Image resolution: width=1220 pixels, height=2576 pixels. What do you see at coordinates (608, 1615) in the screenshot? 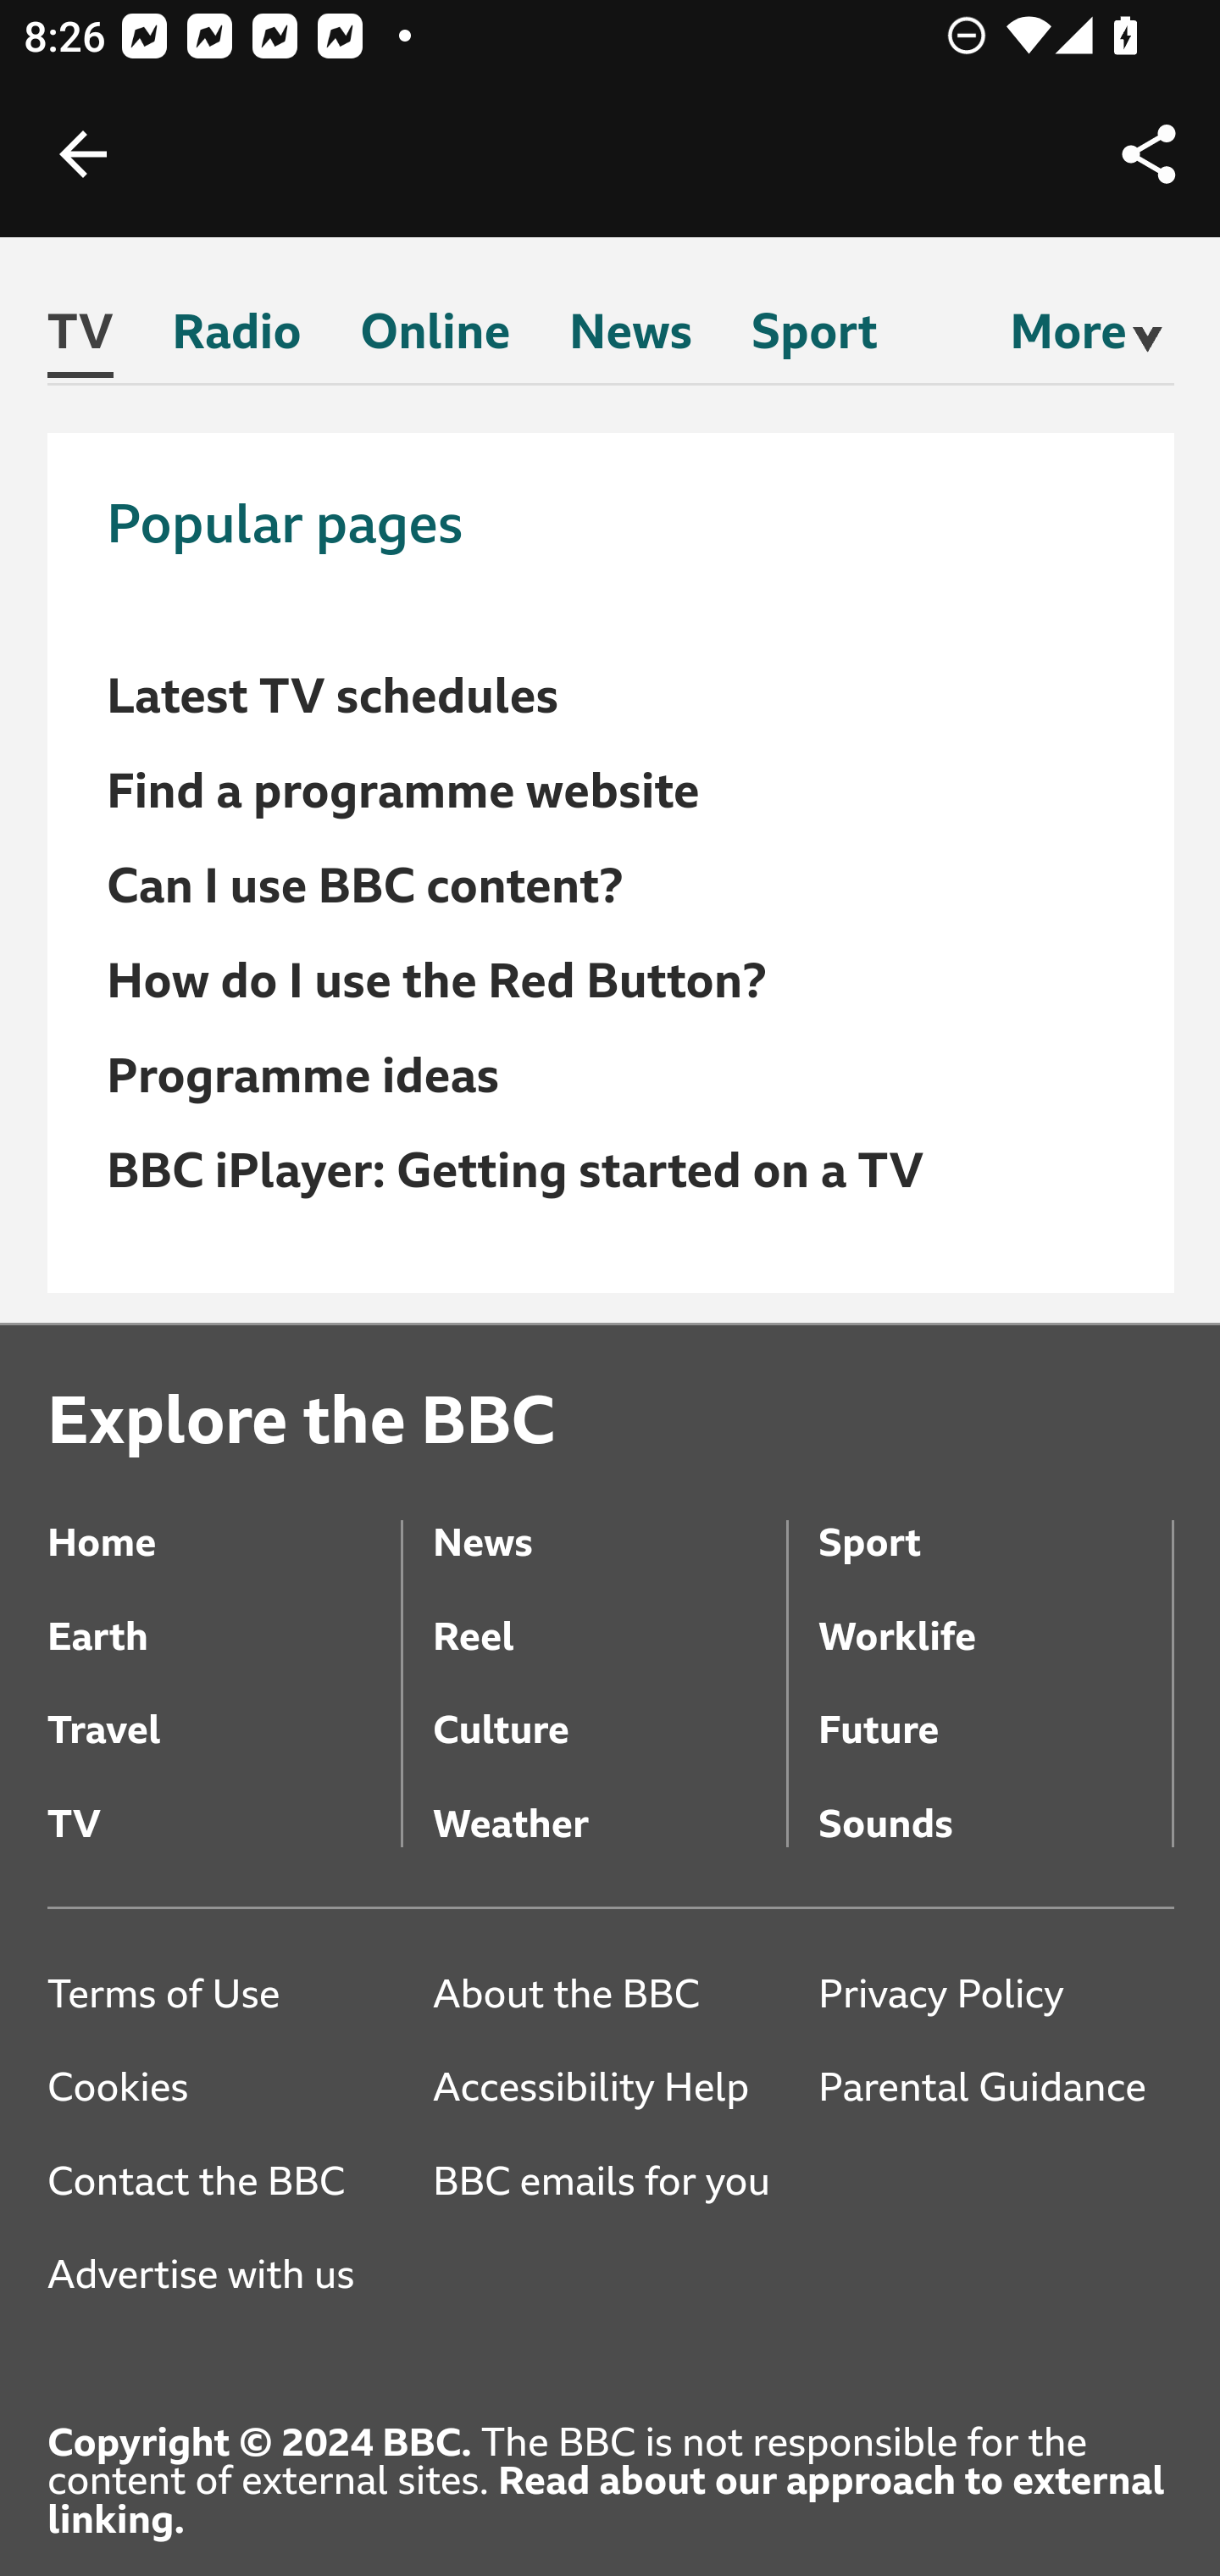
I see `Reel` at bounding box center [608, 1615].